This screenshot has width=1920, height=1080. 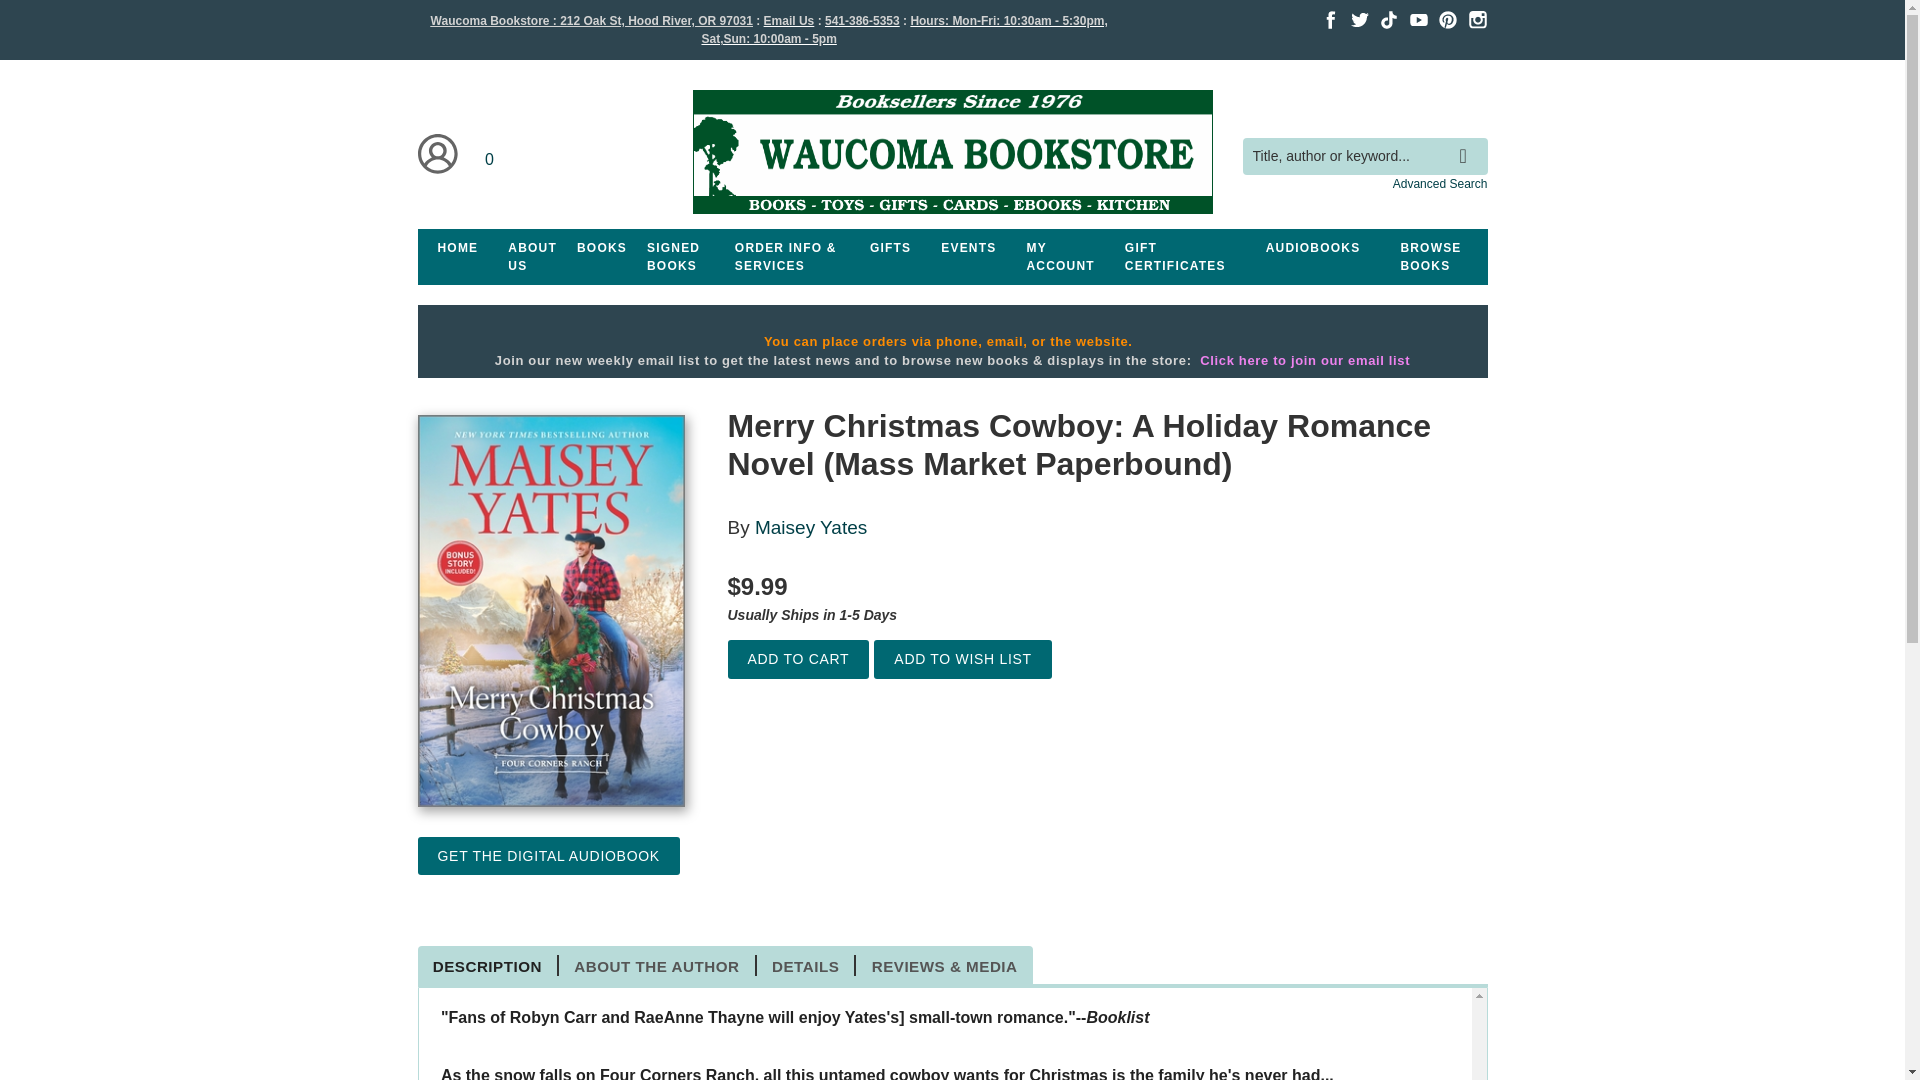 I want to click on ABOUT US, so click(x=532, y=256).